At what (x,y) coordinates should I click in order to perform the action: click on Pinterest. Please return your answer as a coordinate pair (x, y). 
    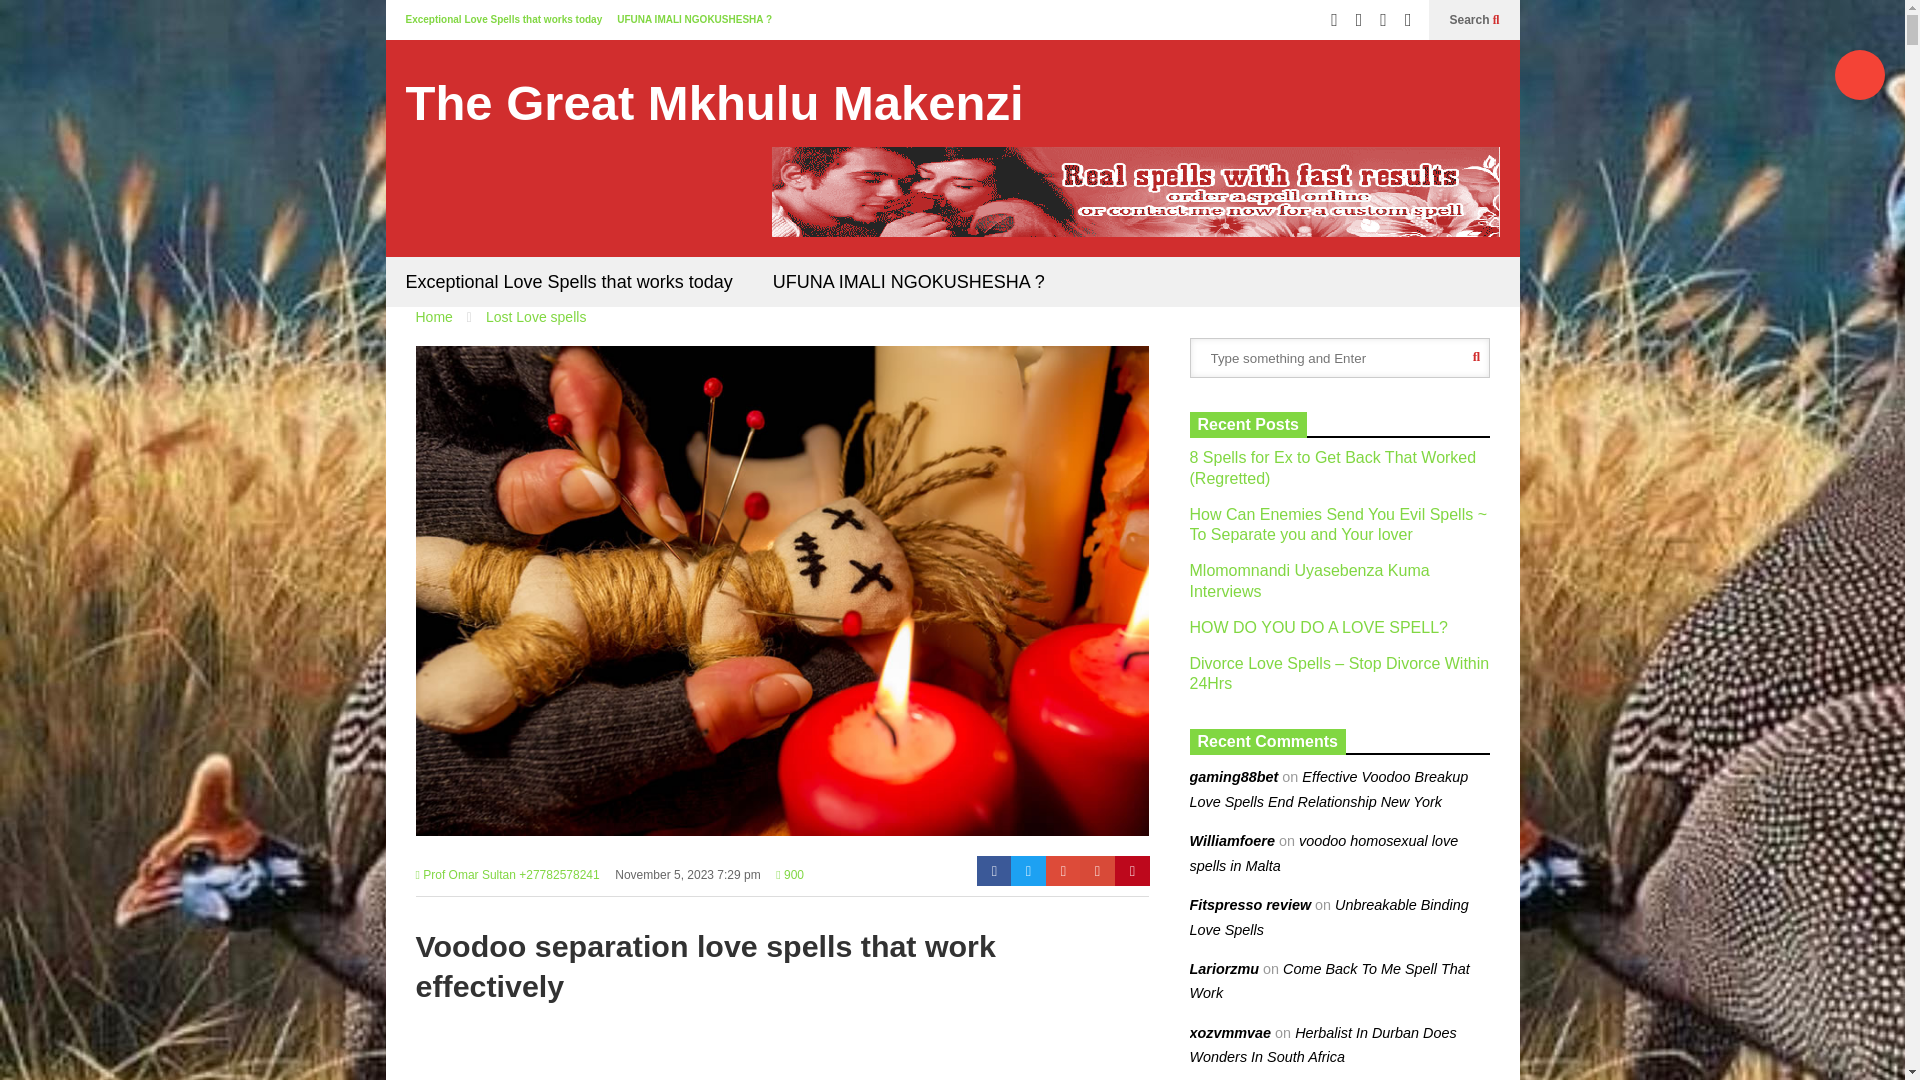
    Looking at the image, I should click on (1132, 870).